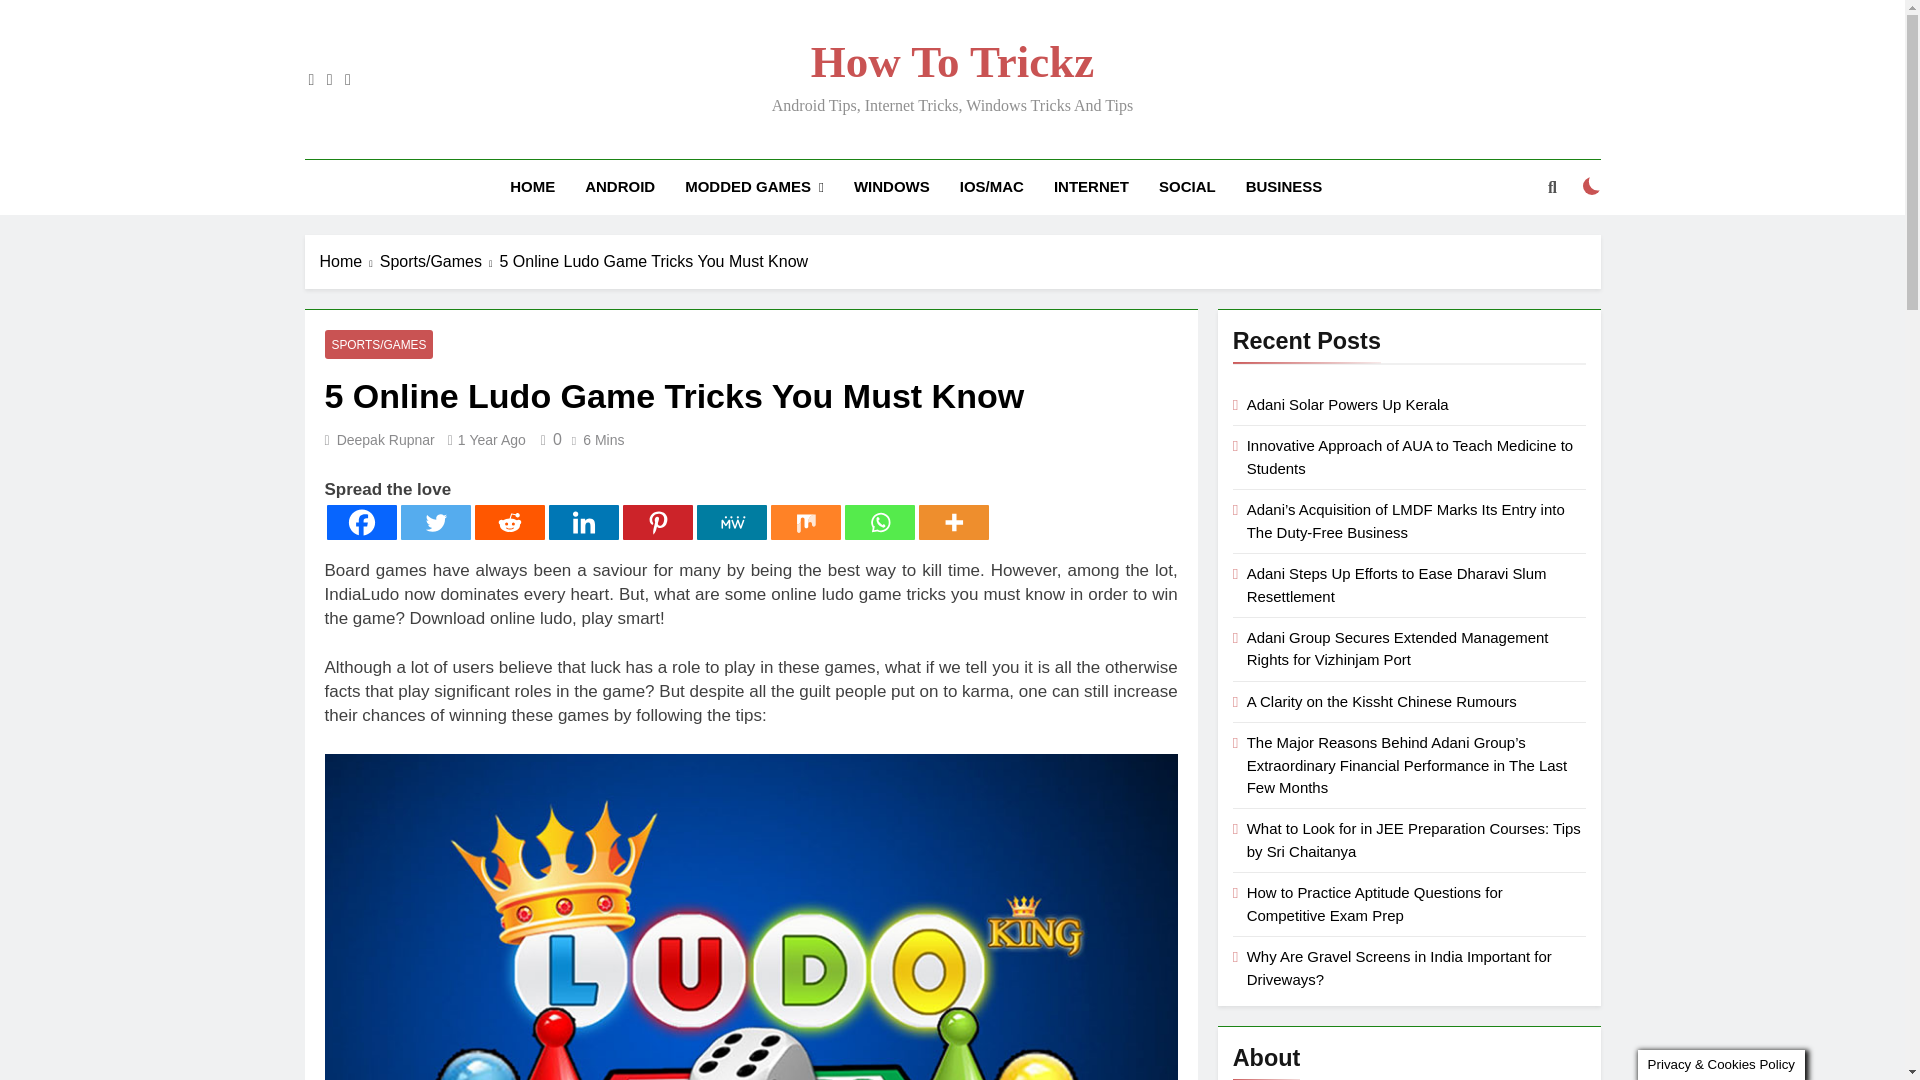 The width and height of the screenshot is (1920, 1080). What do you see at coordinates (952, 62) in the screenshot?
I see `How To Trickz` at bounding box center [952, 62].